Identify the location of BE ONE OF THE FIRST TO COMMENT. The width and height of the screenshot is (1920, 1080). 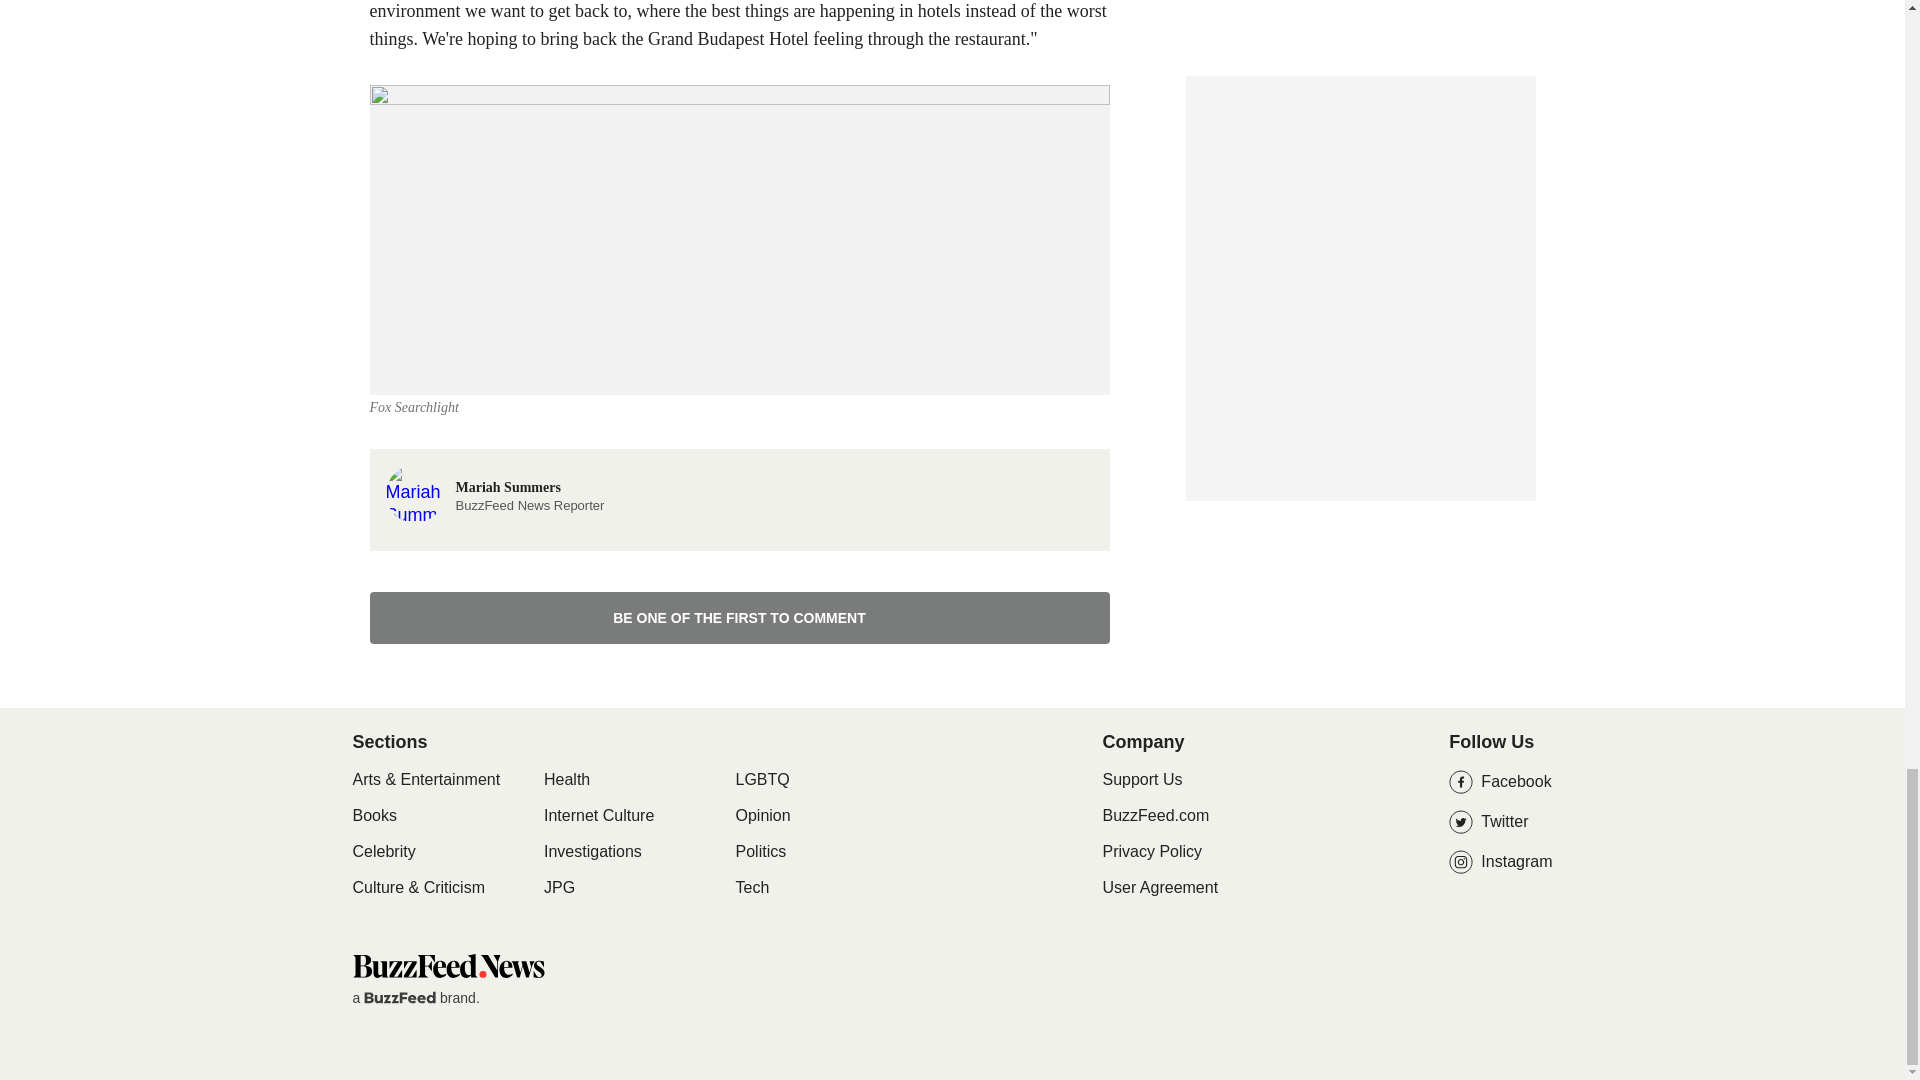
(373, 816).